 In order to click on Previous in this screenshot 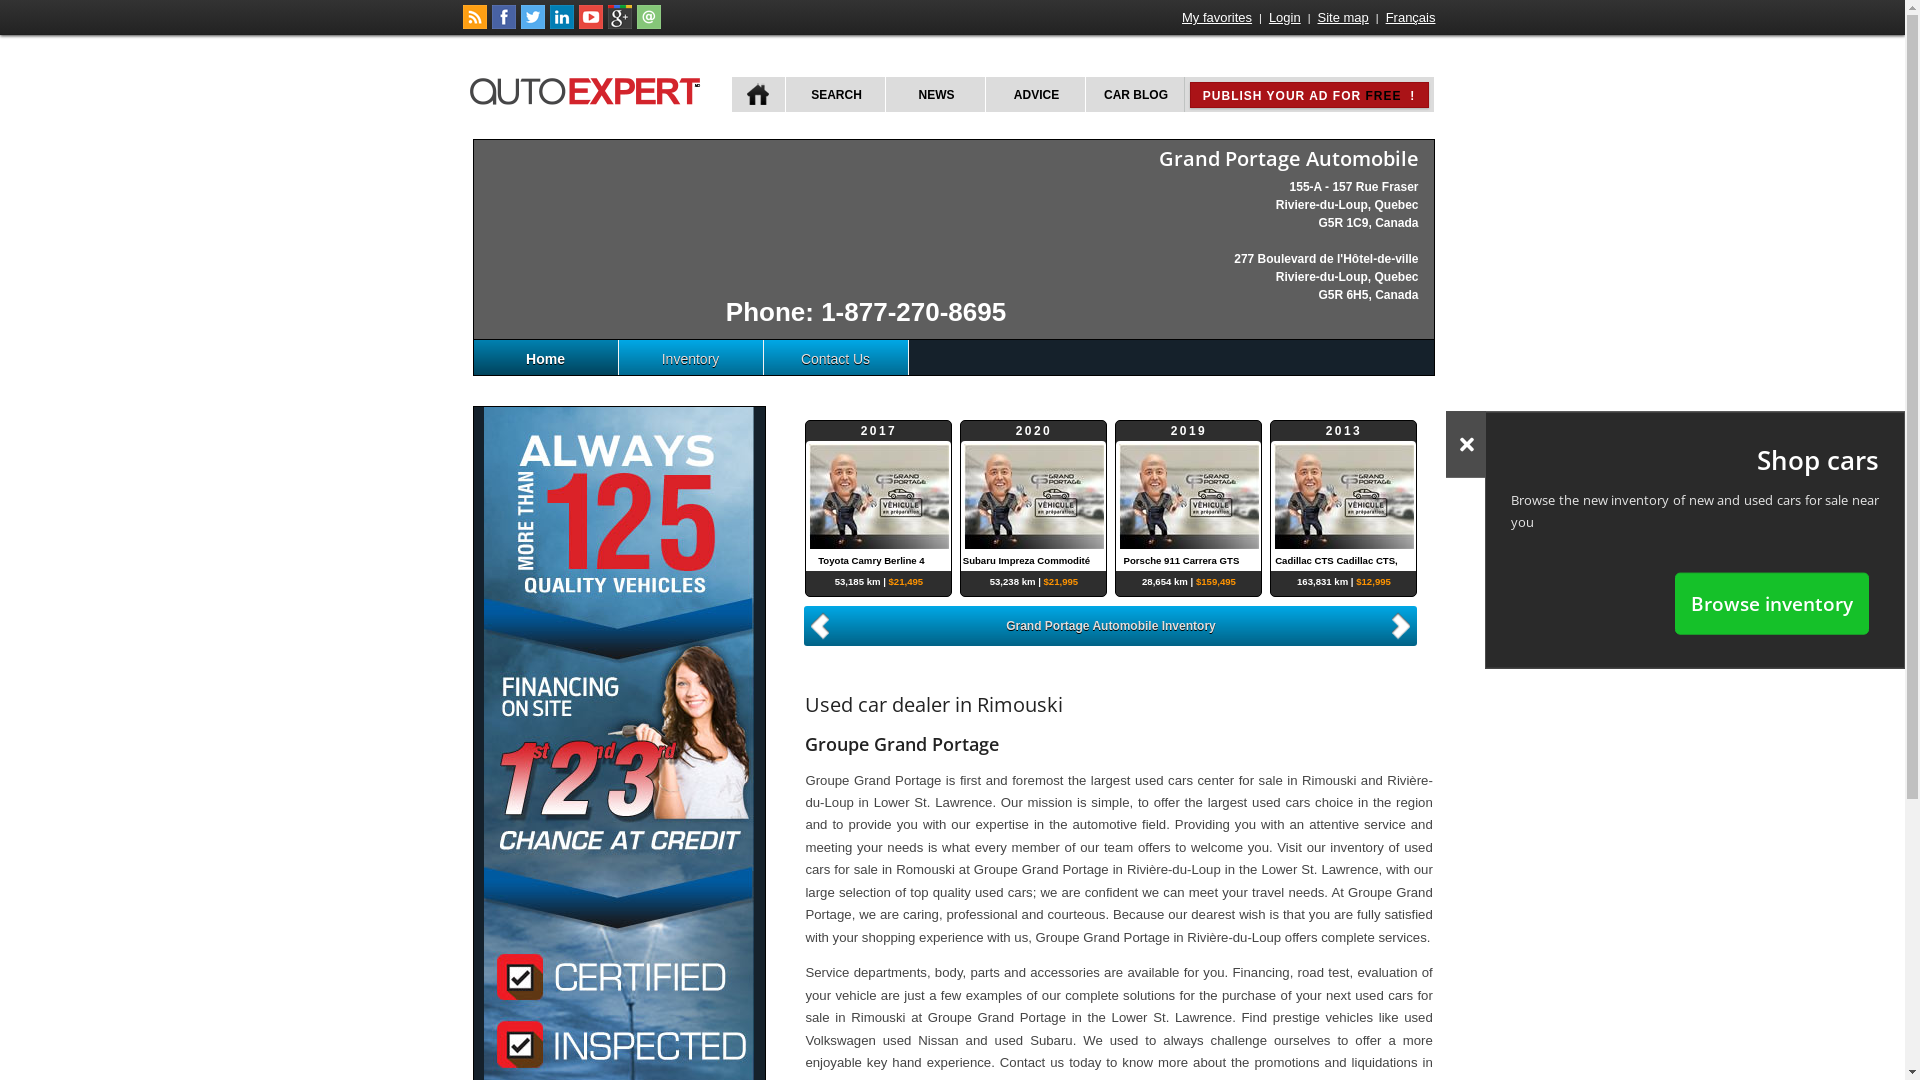, I will do `click(818, 626)`.